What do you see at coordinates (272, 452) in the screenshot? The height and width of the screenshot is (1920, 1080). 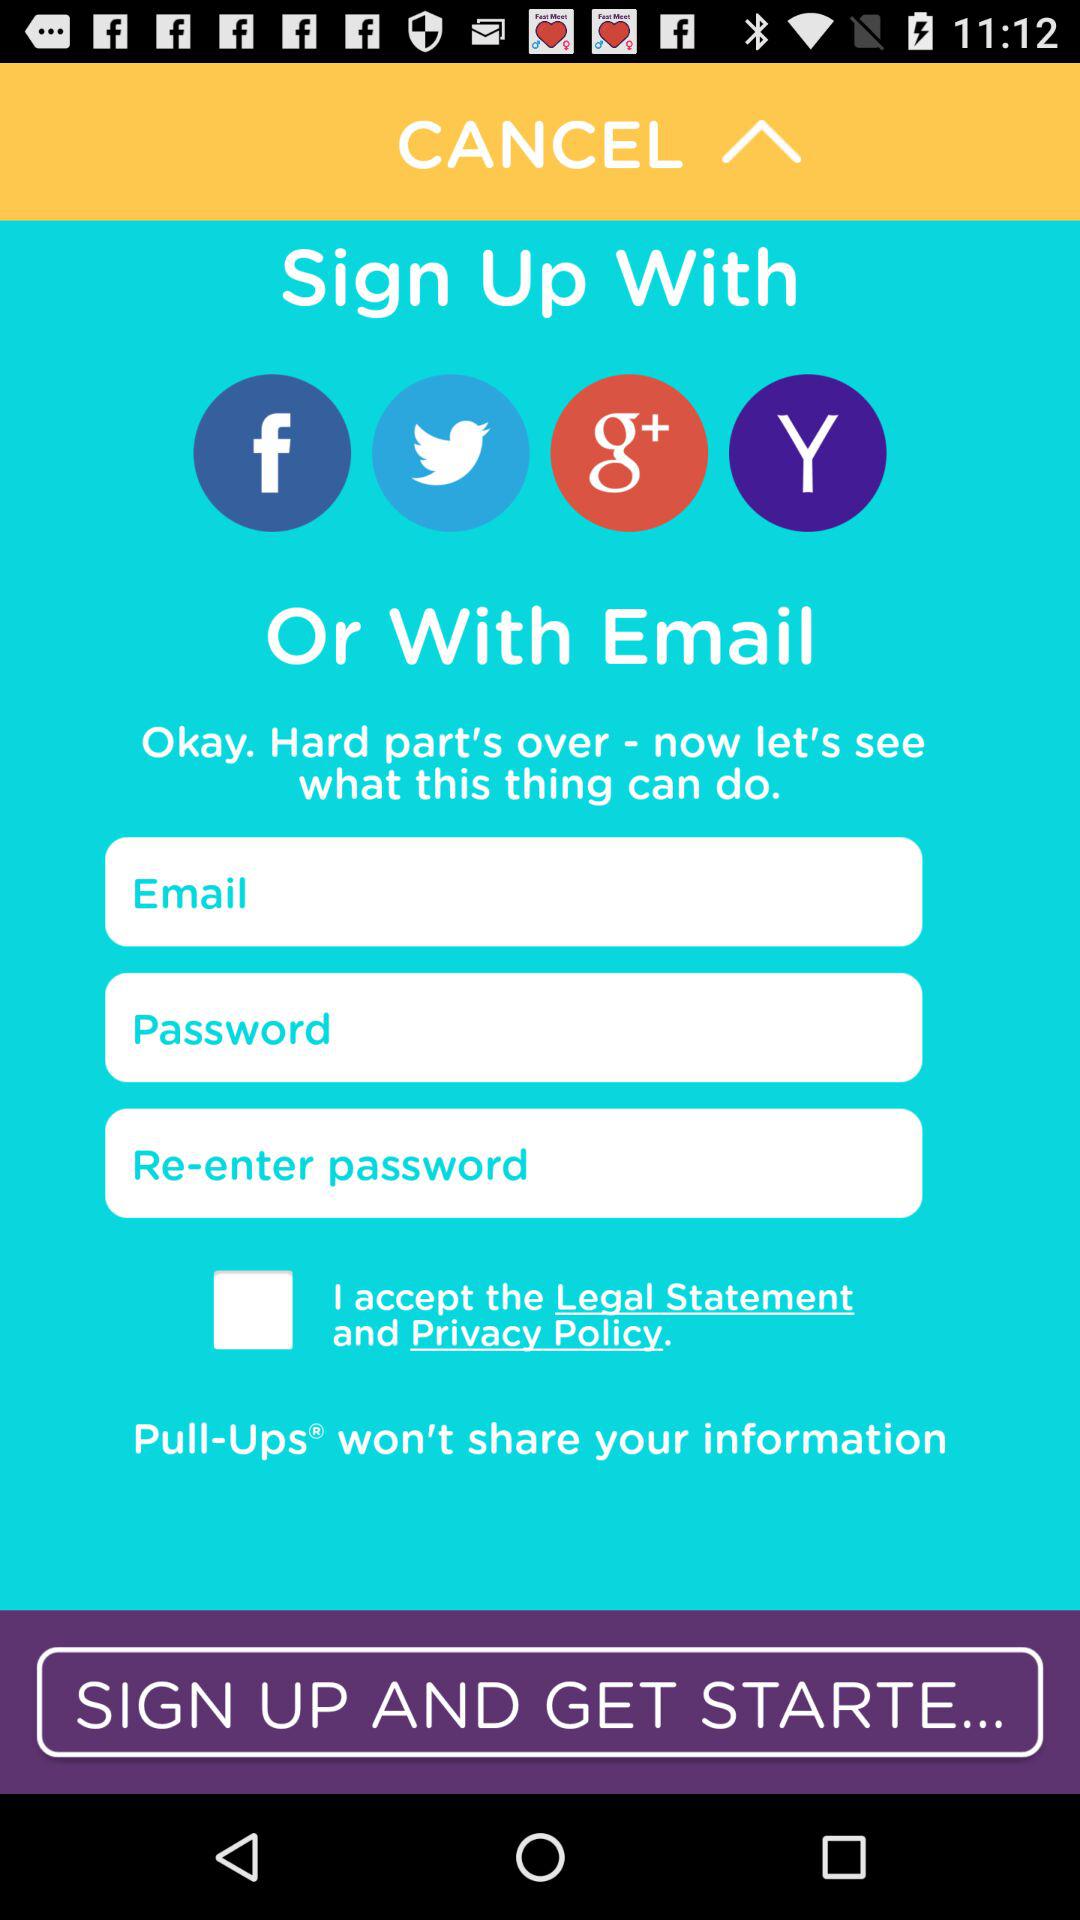 I see `sign up with facebook` at bounding box center [272, 452].